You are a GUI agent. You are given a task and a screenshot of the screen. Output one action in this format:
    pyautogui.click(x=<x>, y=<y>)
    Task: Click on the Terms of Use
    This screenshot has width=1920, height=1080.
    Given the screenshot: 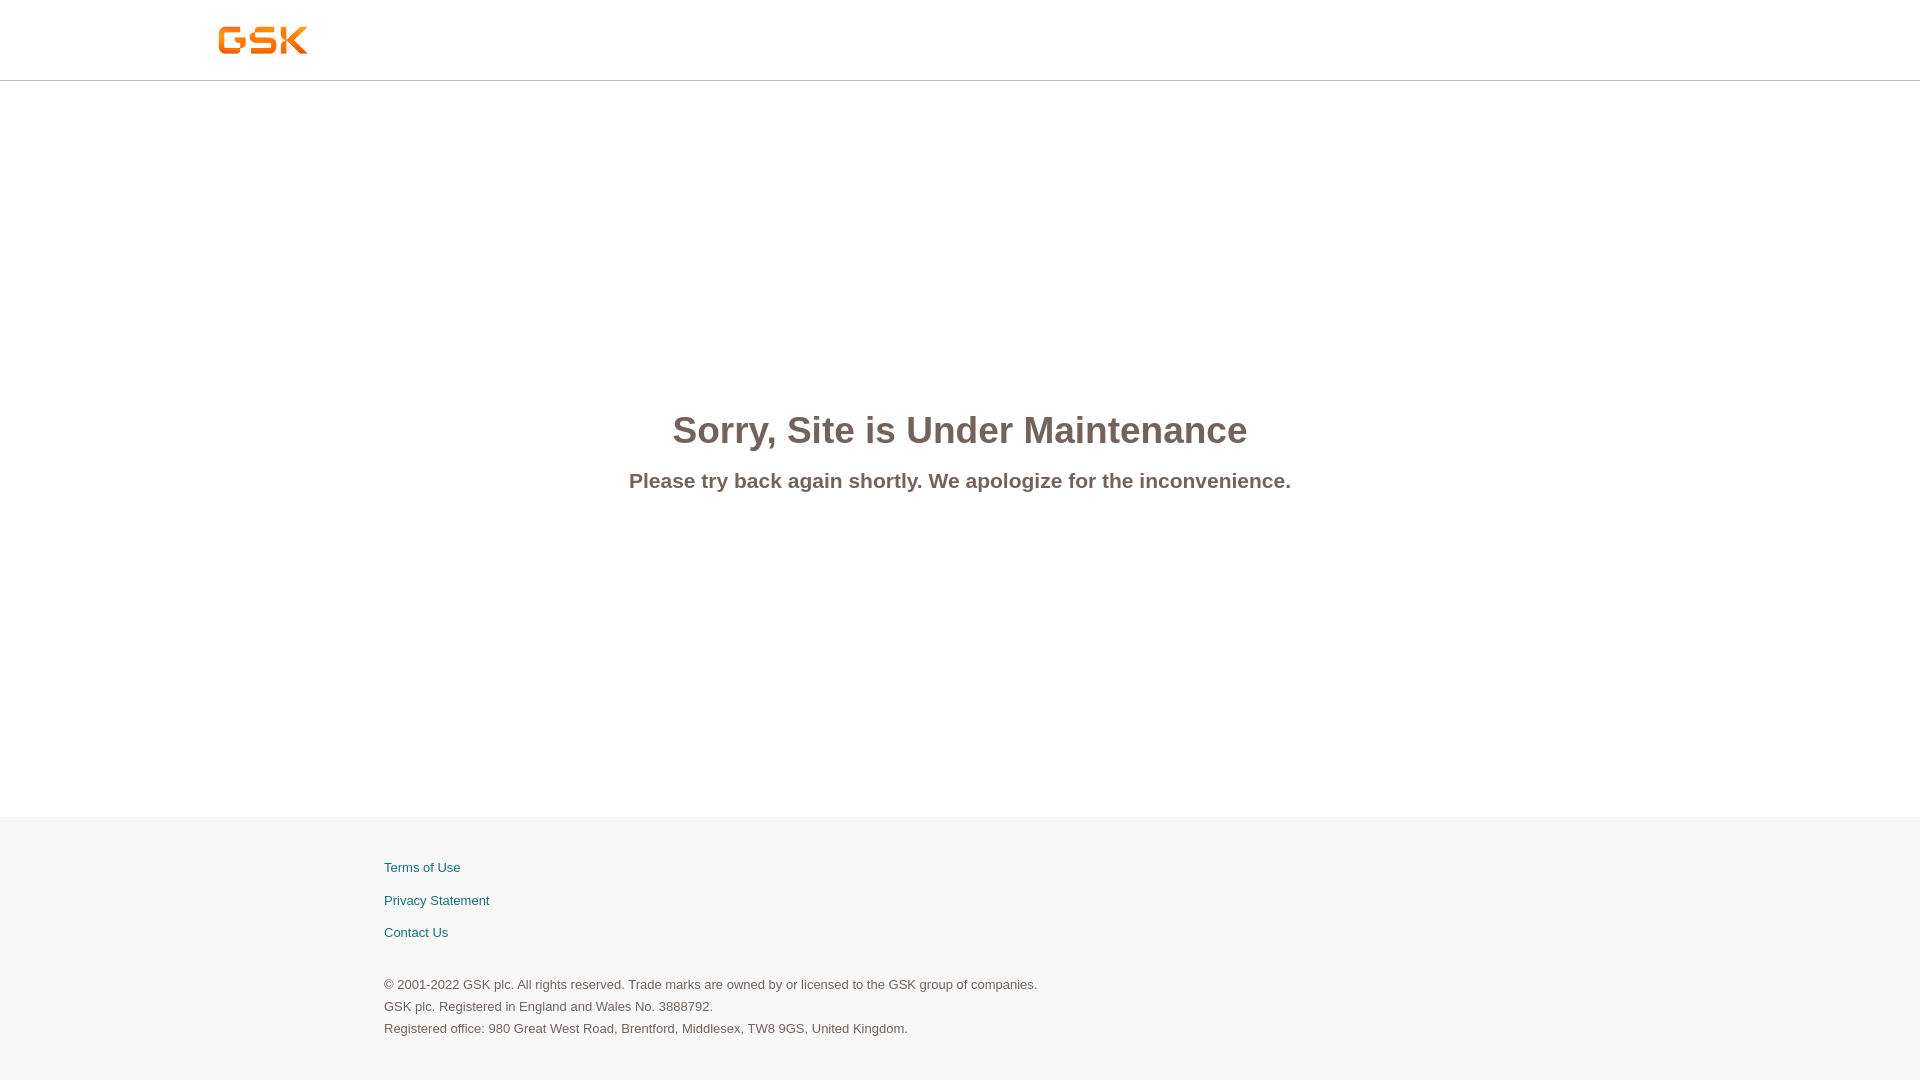 What is the action you would take?
    pyautogui.click(x=960, y=868)
    